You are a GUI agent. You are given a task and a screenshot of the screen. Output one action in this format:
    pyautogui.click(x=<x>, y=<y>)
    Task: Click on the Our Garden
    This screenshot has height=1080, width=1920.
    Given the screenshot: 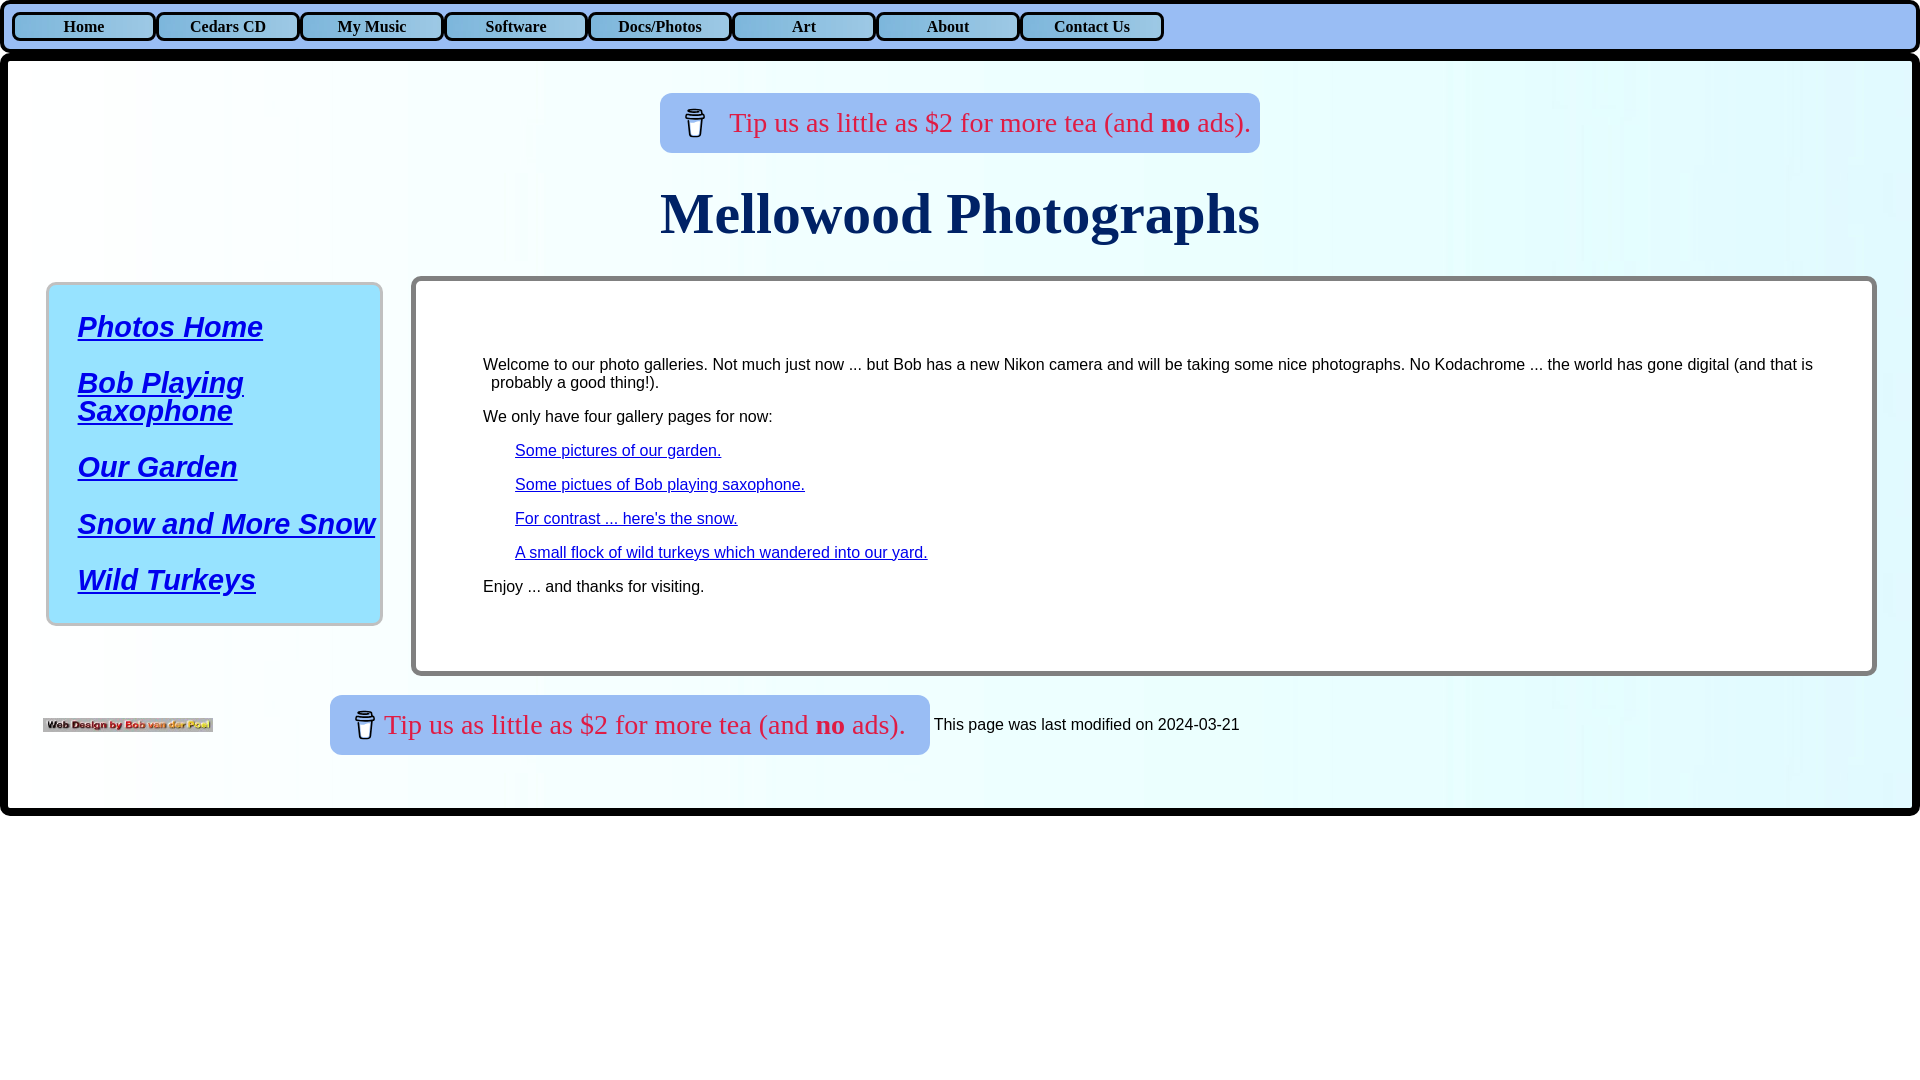 What is the action you would take?
    pyautogui.click(x=158, y=466)
    